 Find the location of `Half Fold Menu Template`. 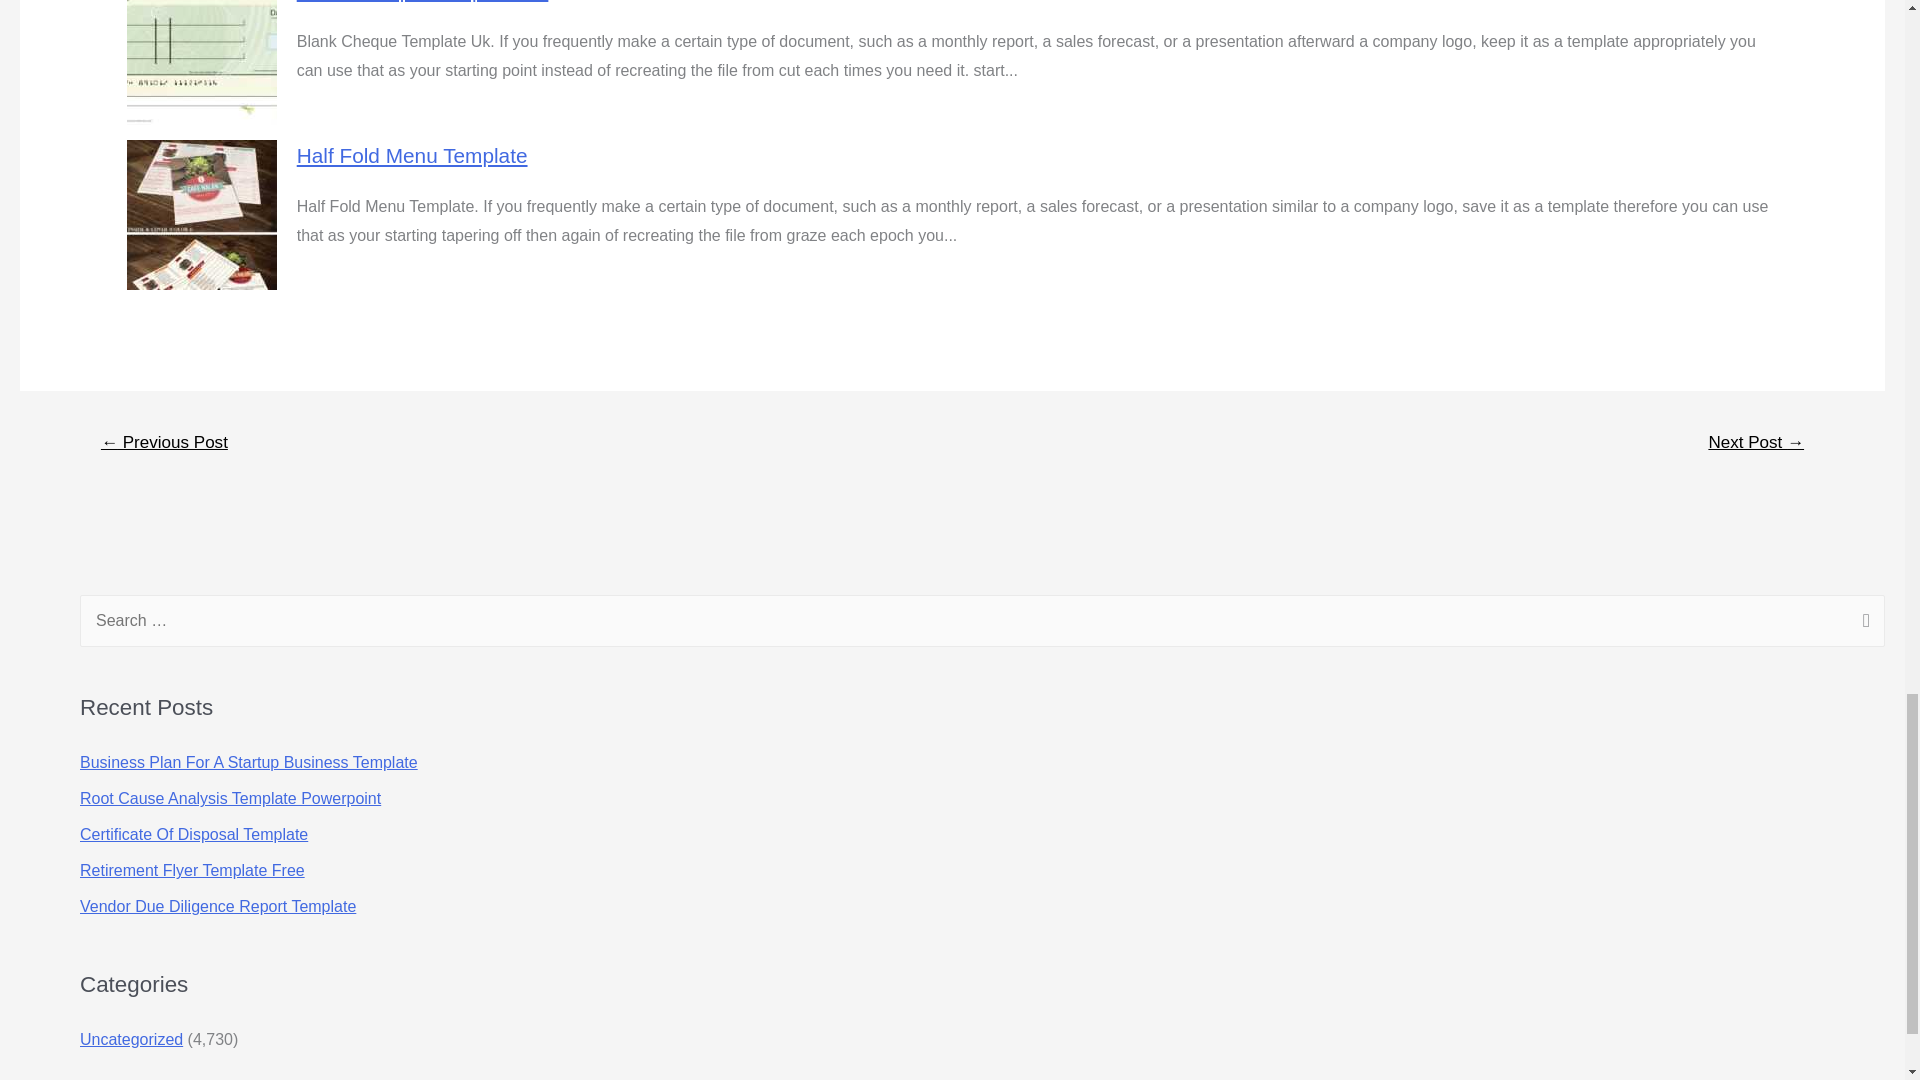

Half Fold Menu Template is located at coordinates (412, 155).